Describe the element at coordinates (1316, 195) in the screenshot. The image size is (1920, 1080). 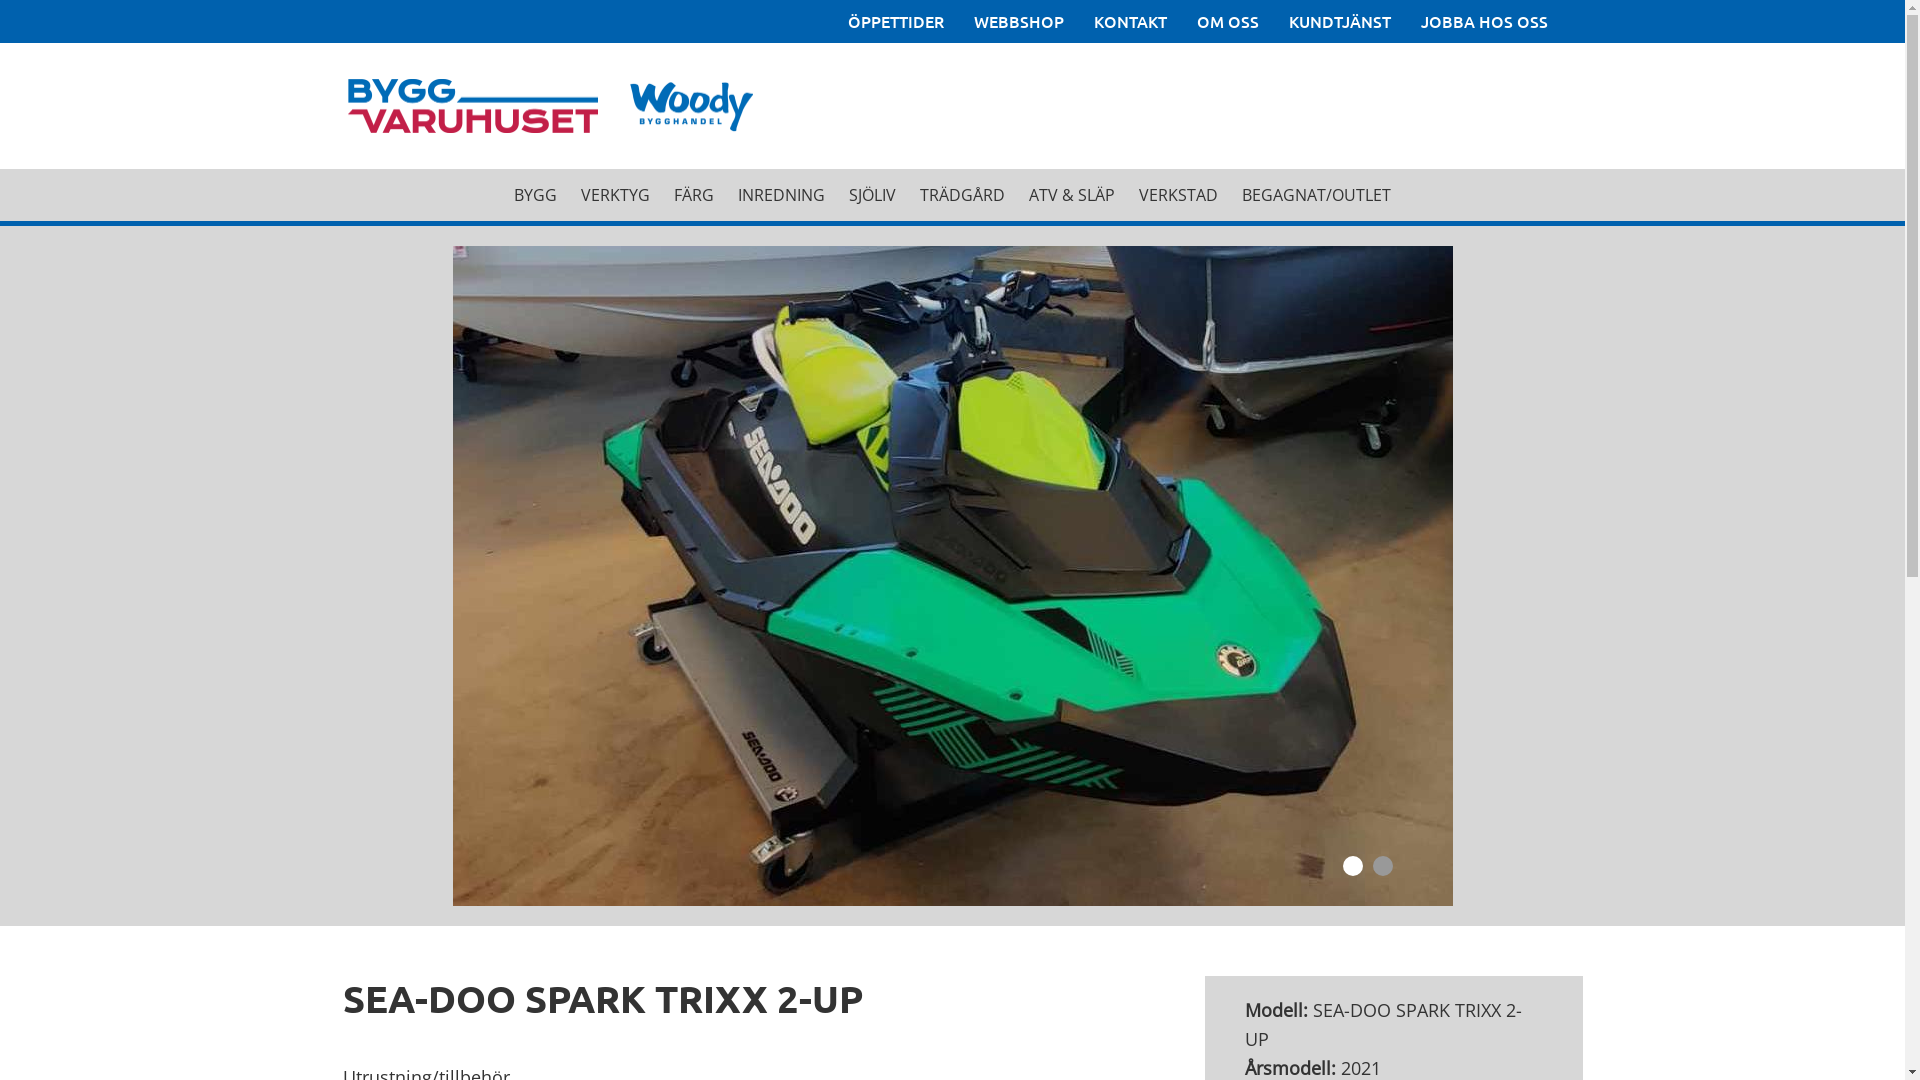
I see `BEGAGNAT/OUTLET` at that location.